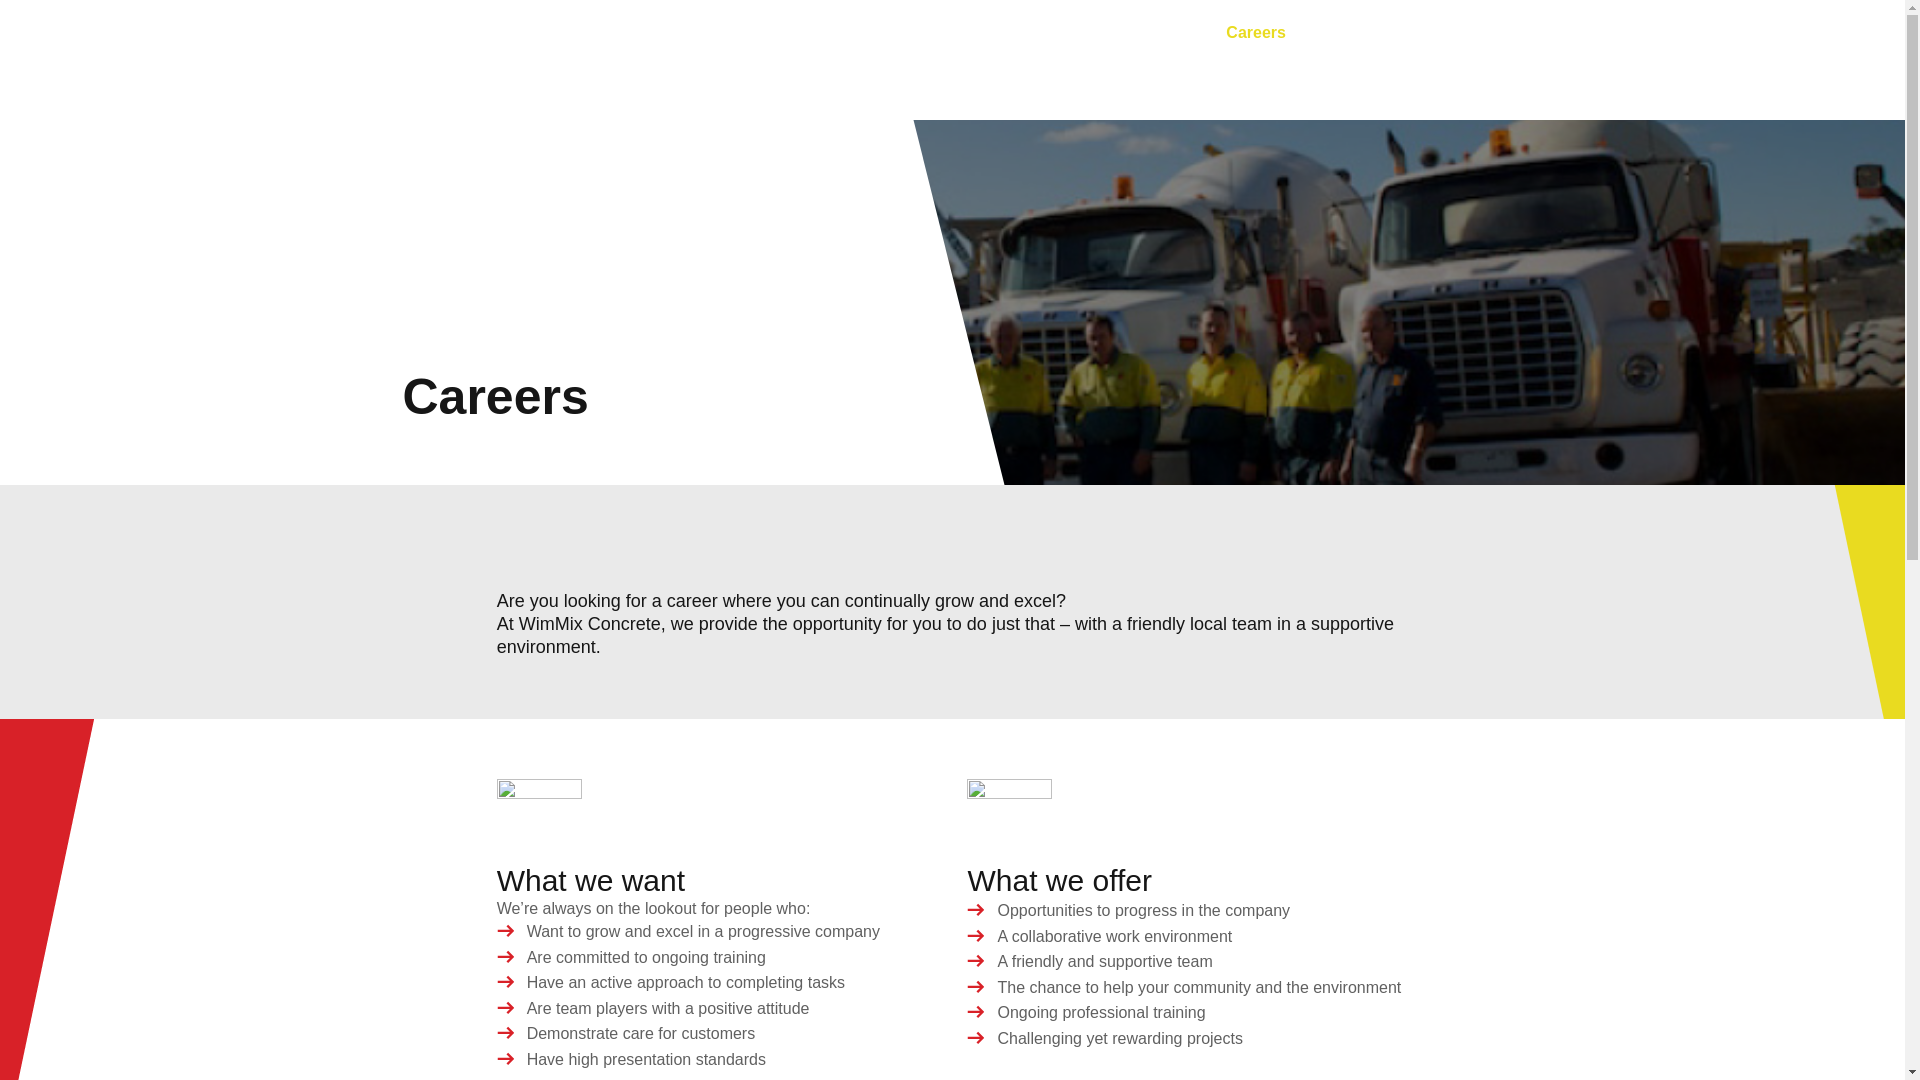 The width and height of the screenshot is (1920, 1080). Describe the element at coordinates (1356, 32) in the screenshot. I see `Induction` at that location.